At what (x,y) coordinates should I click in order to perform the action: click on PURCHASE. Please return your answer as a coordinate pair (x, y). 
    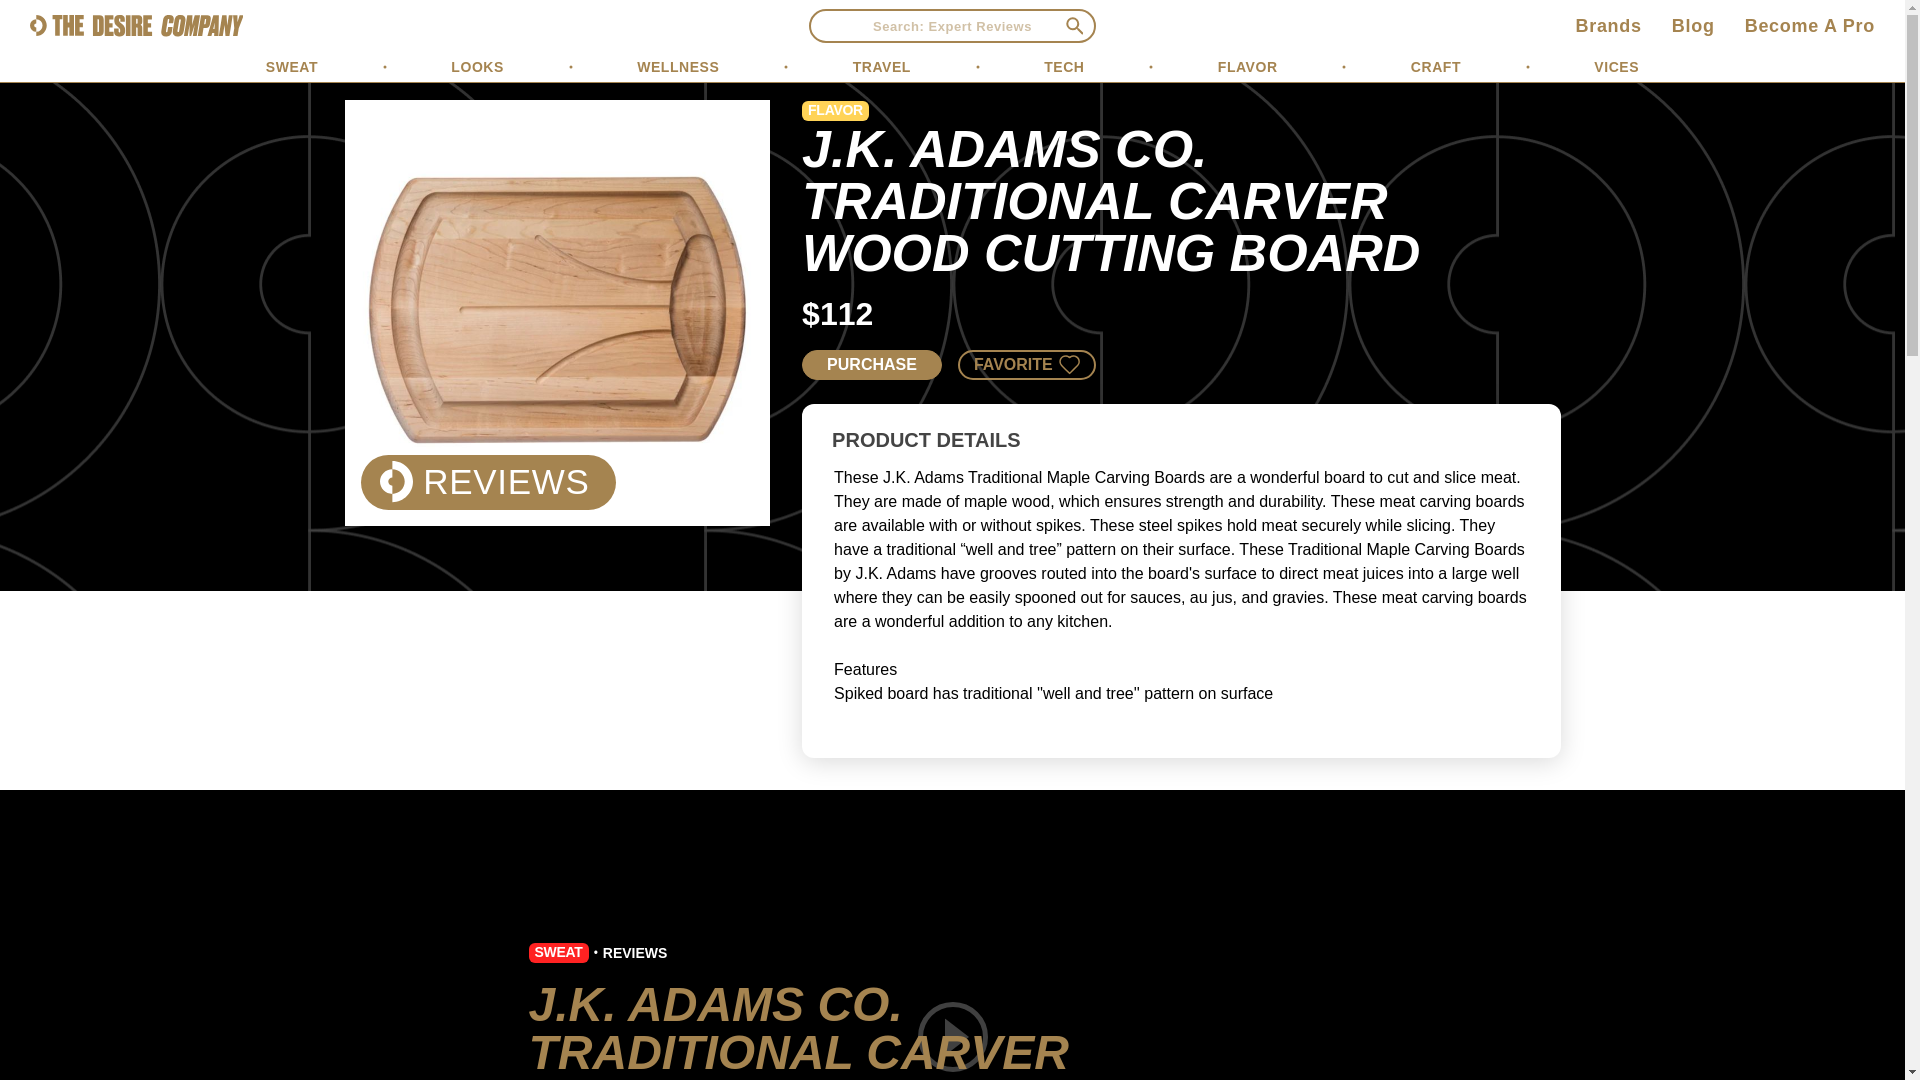
    Looking at the image, I should click on (872, 364).